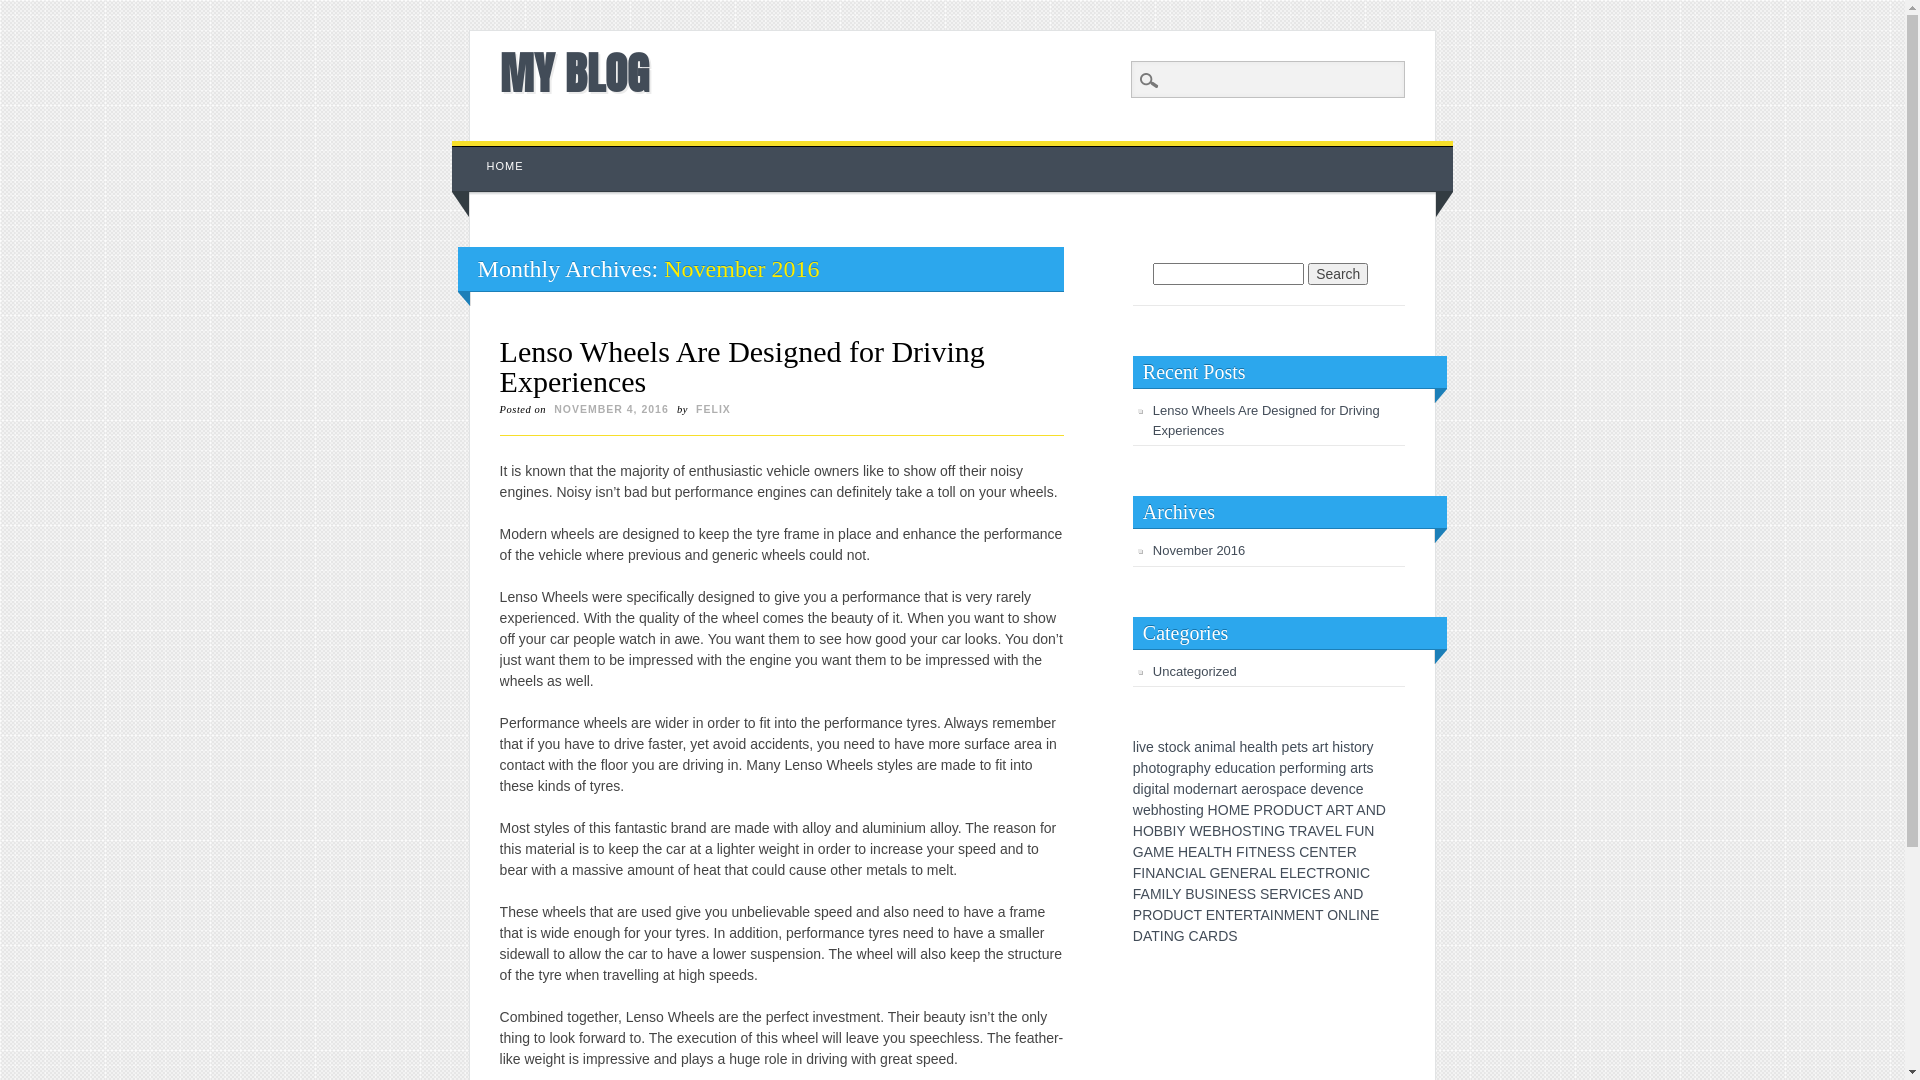 Image resolution: width=1920 pixels, height=1080 pixels. What do you see at coordinates (1224, 873) in the screenshot?
I see `E` at bounding box center [1224, 873].